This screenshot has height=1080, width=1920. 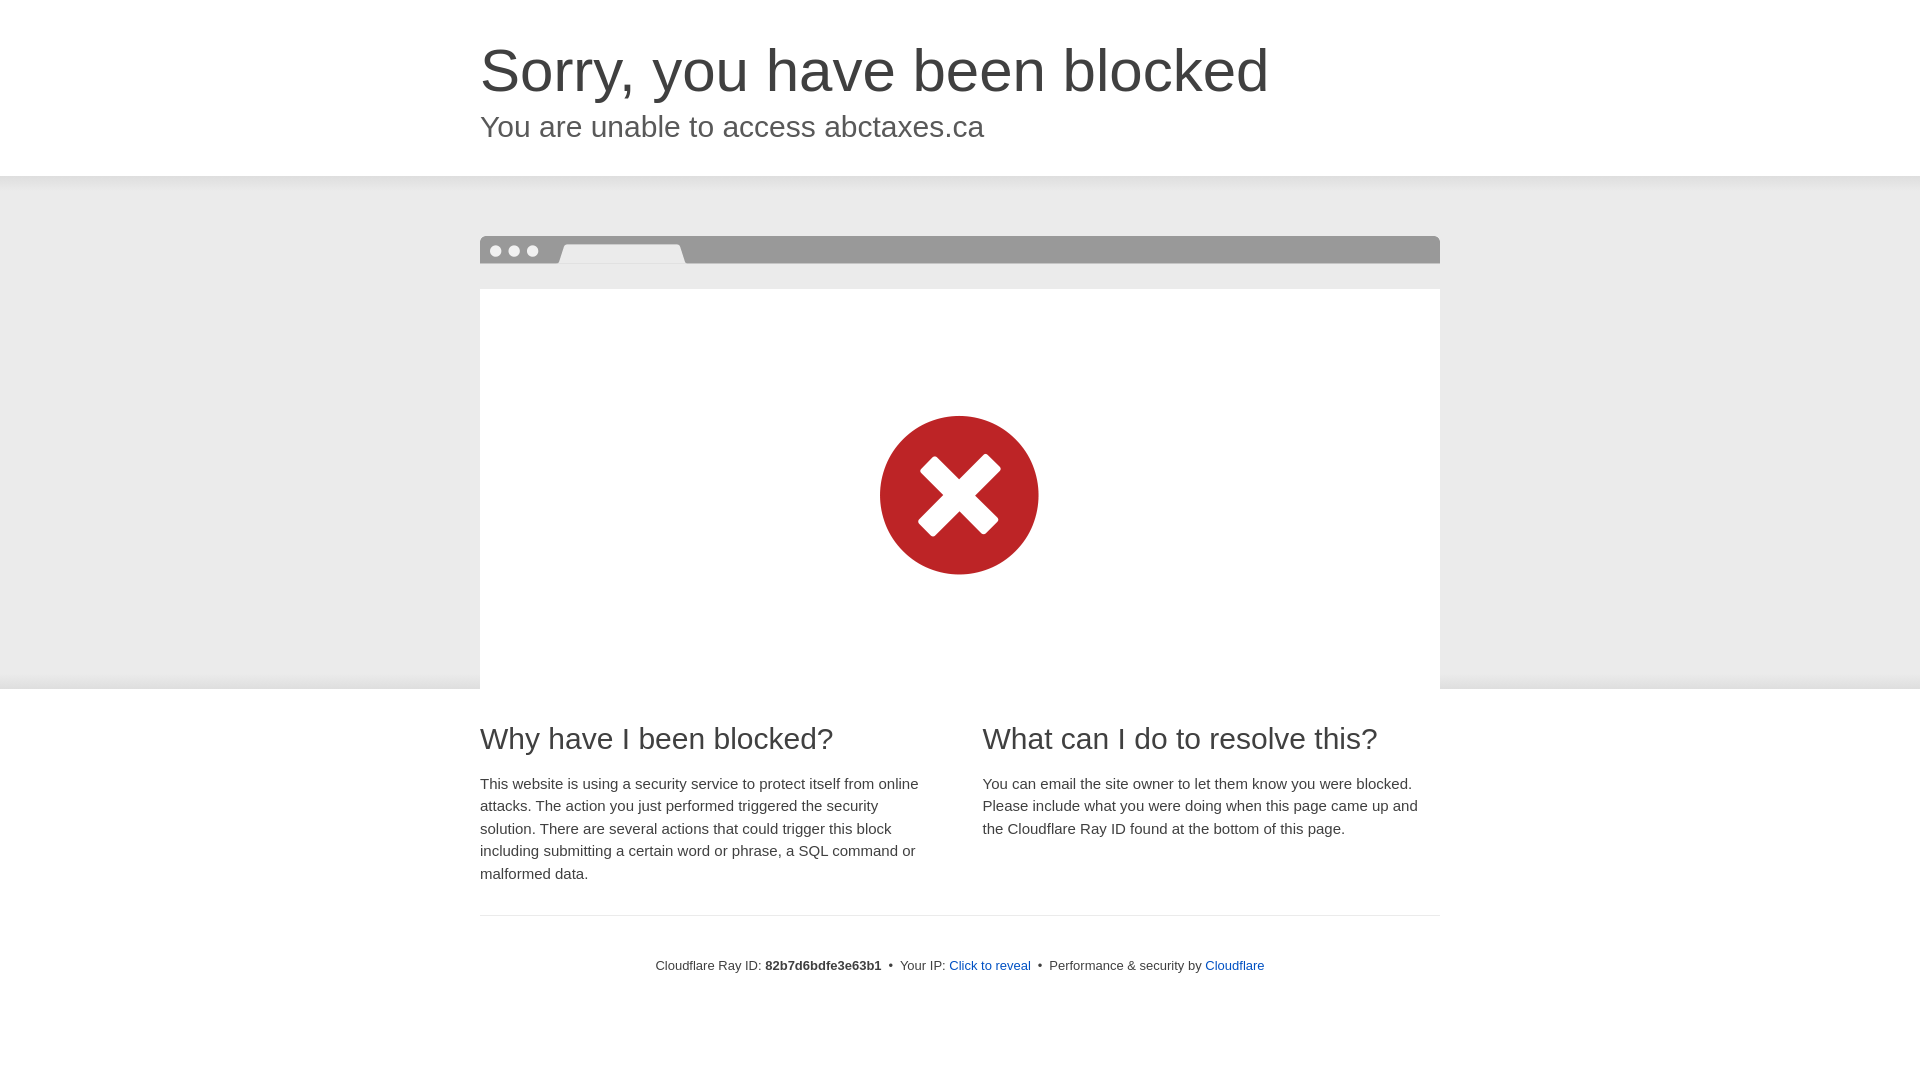 What do you see at coordinates (1234, 966) in the screenshot?
I see `Cloudflare` at bounding box center [1234, 966].